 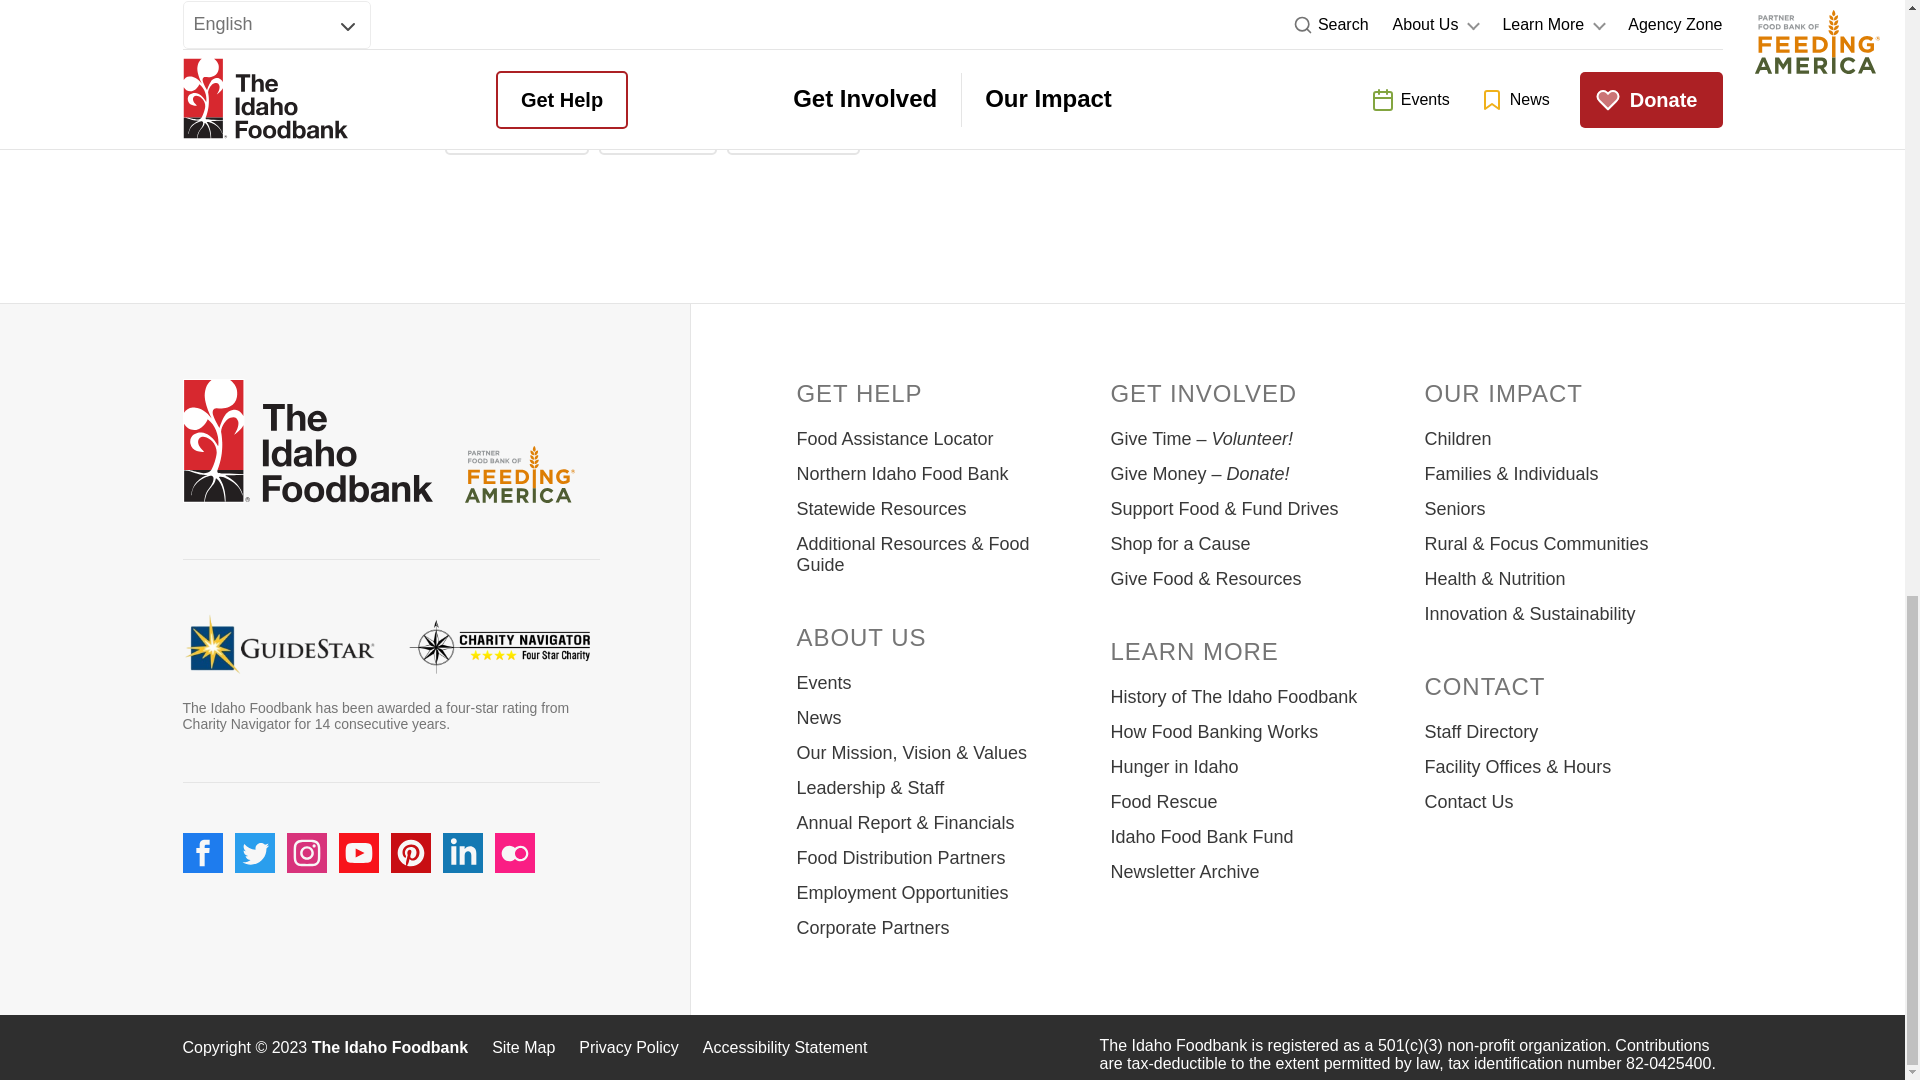 I want to click on youtube, so click(x=358, y=852).